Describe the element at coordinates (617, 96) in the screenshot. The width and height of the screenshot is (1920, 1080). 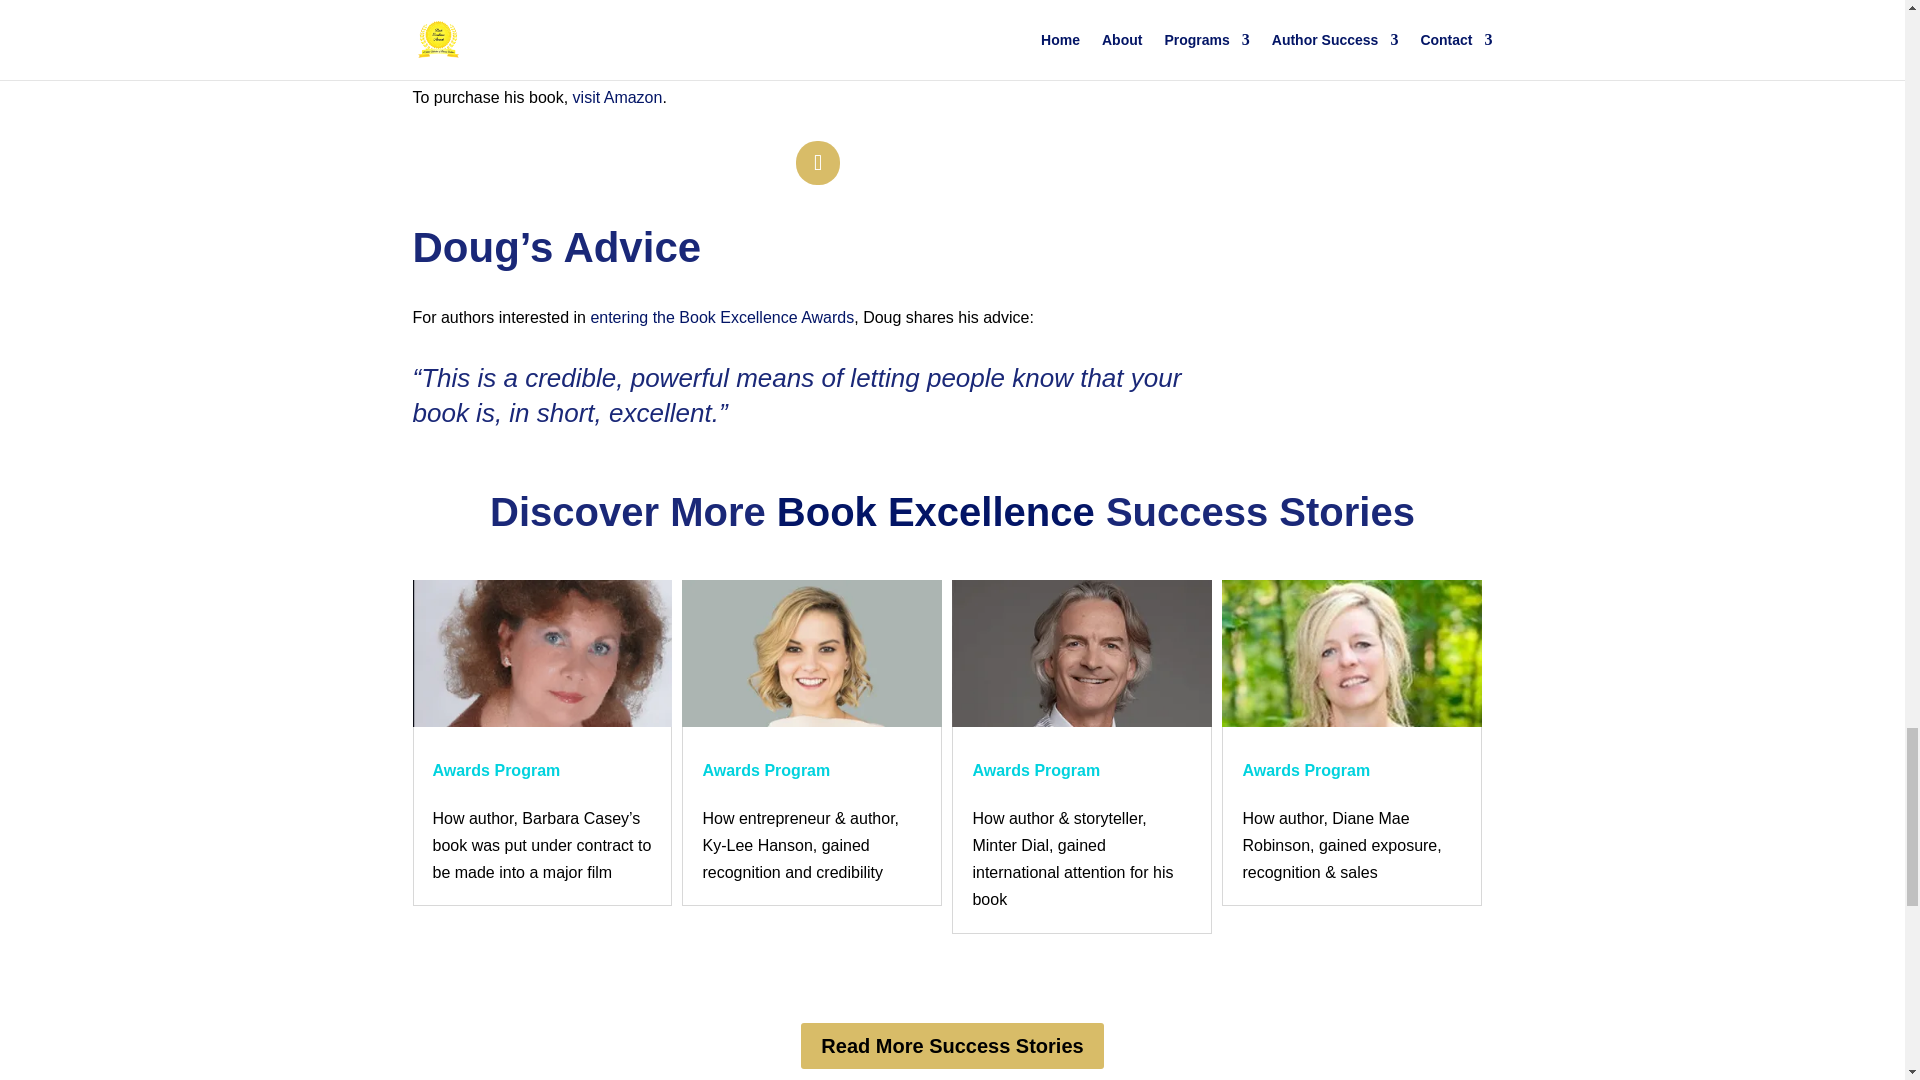
I see `visit Amazon` at that location.